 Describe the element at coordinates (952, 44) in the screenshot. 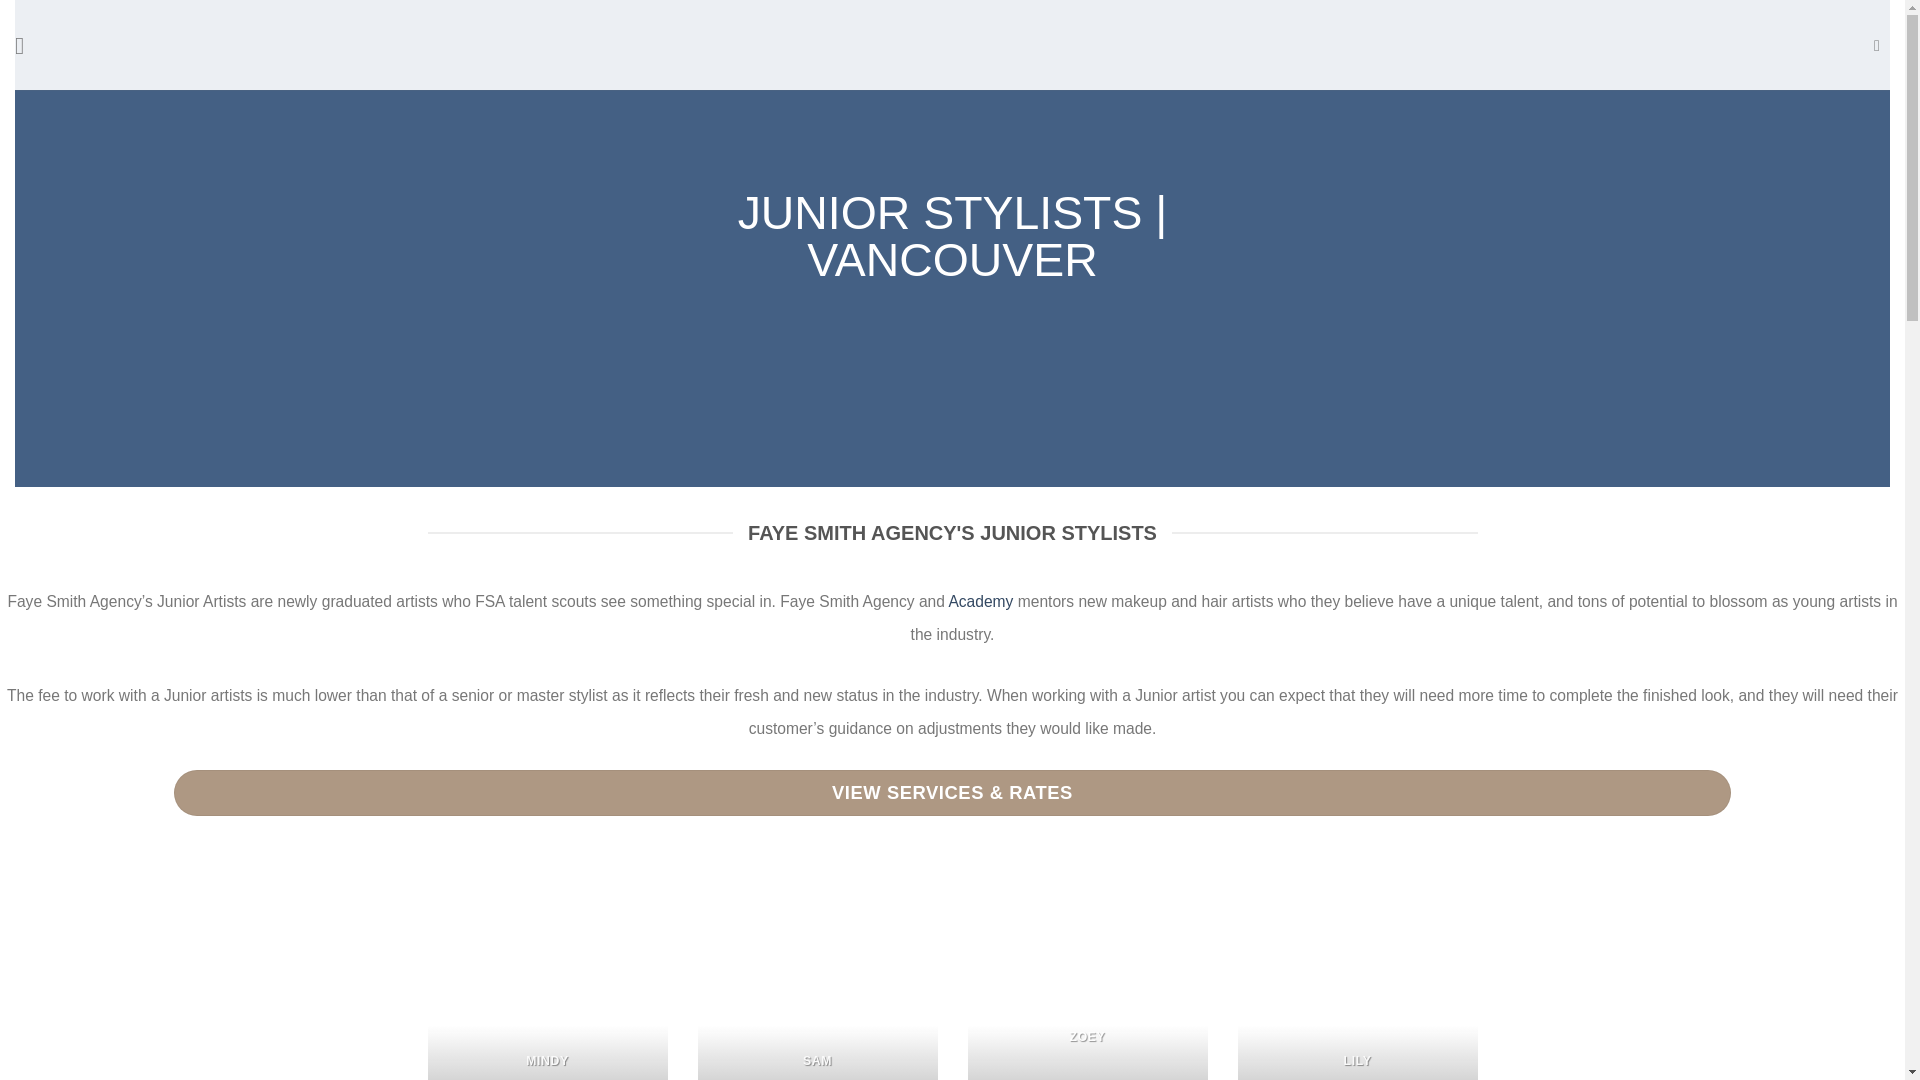

I see `Faye Smith Agency - Beauty. At it's best.` at that location.